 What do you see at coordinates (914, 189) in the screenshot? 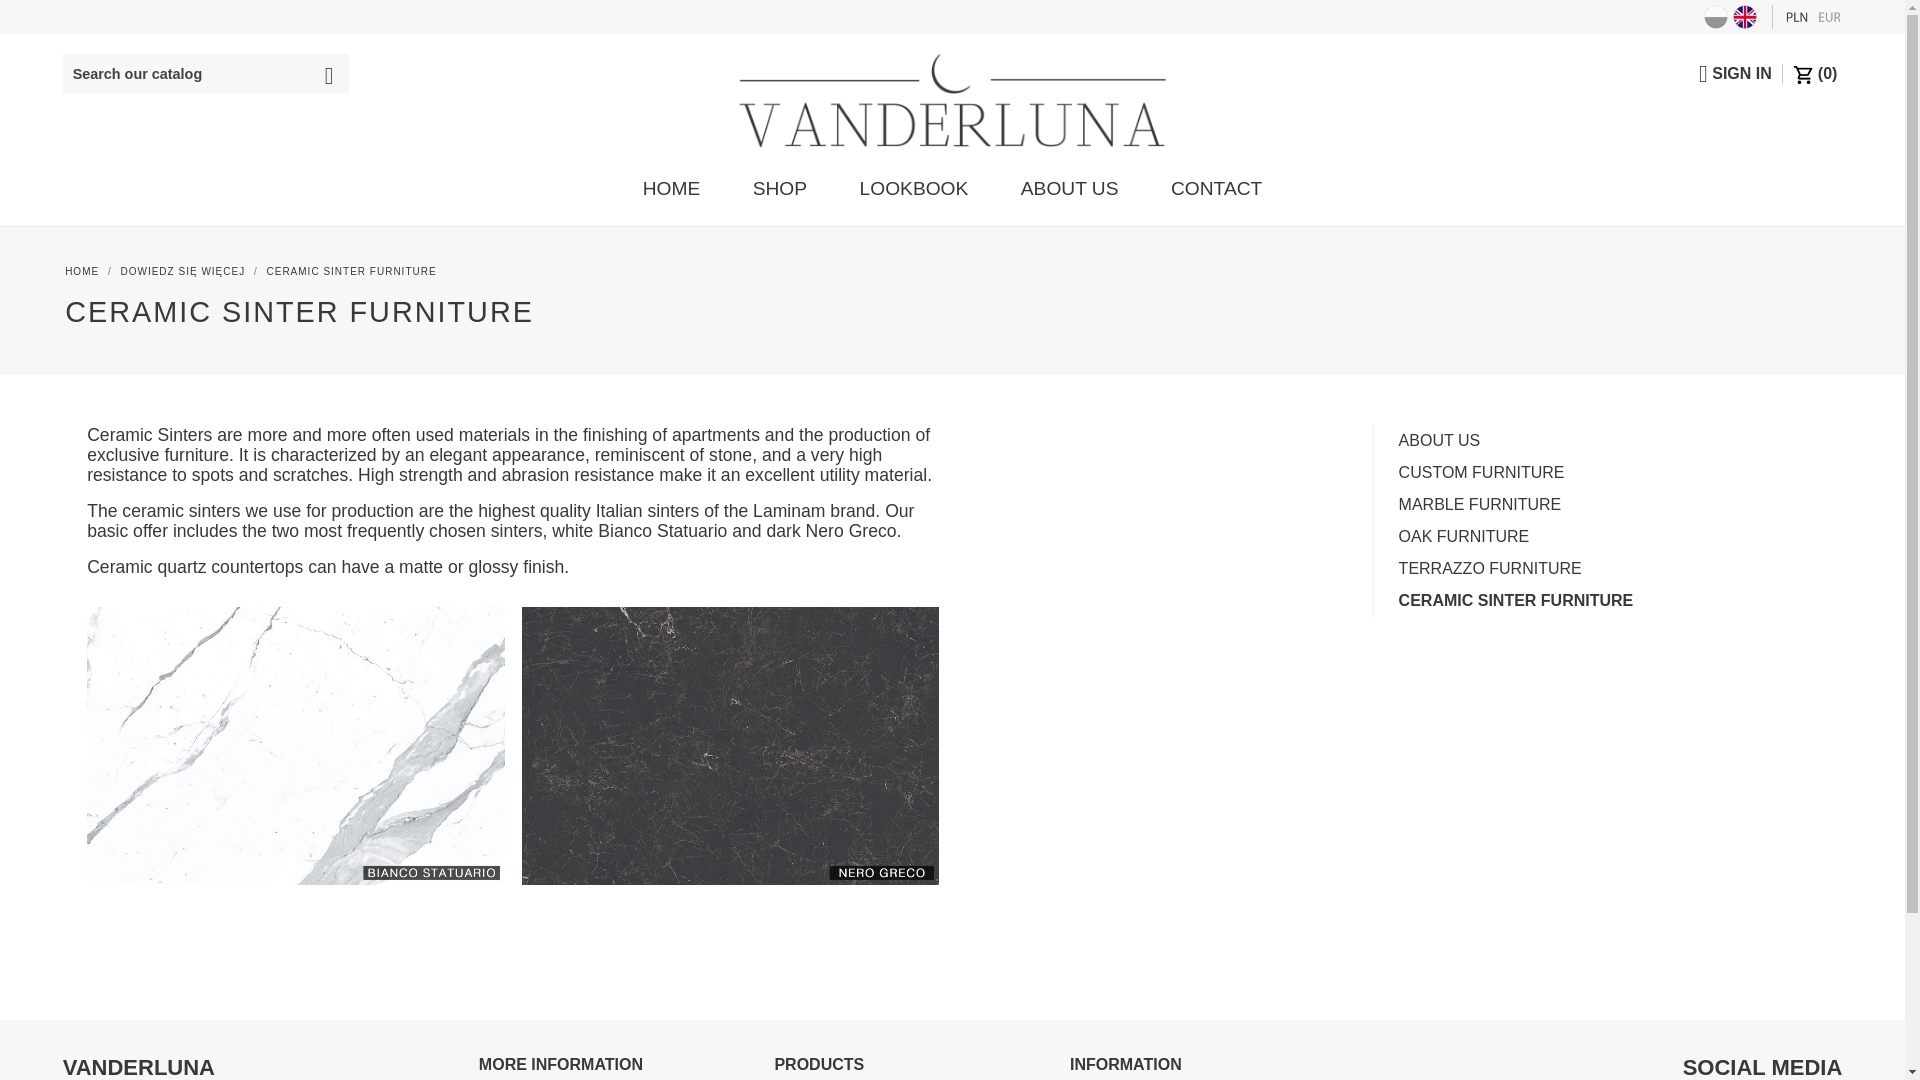
I see `LOOKBOOK` at bounding box center [914, 189].